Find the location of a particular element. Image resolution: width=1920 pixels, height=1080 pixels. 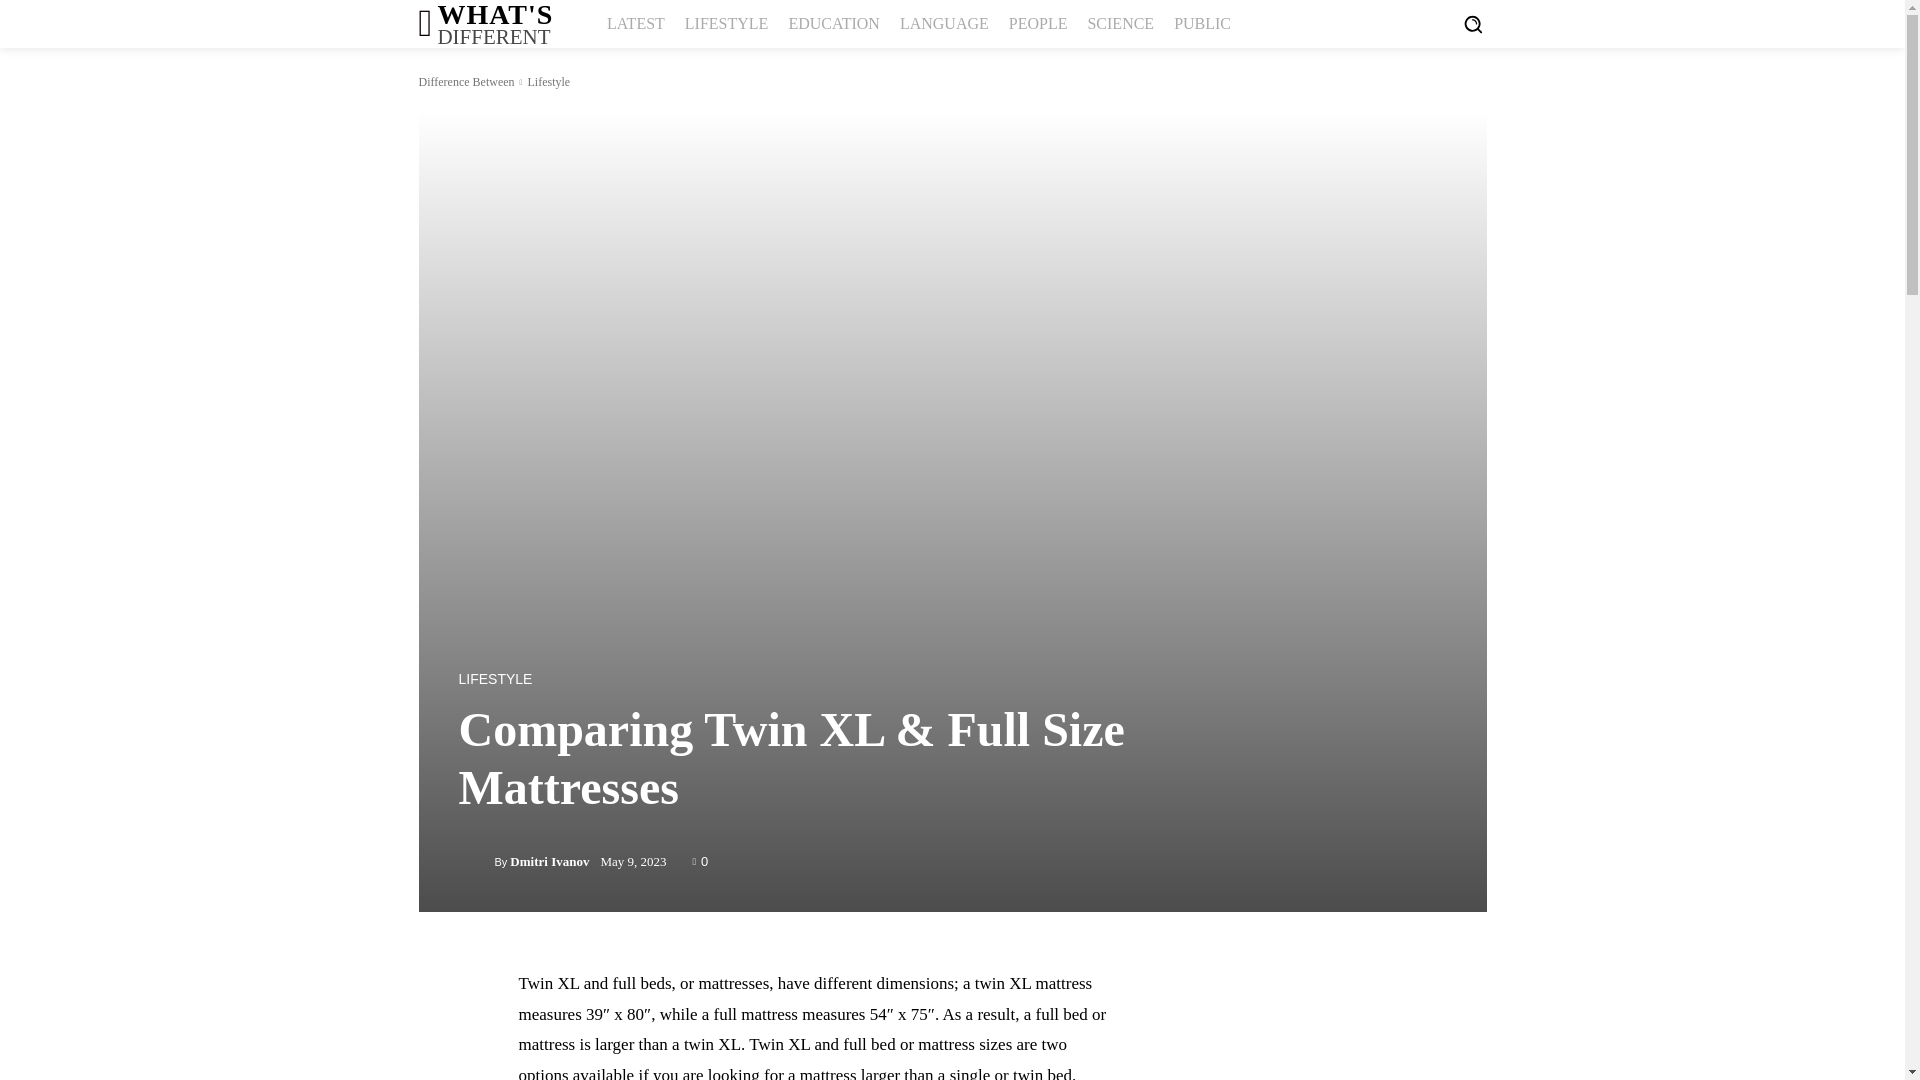

Lifestyle is located at coordinates (494, 678).